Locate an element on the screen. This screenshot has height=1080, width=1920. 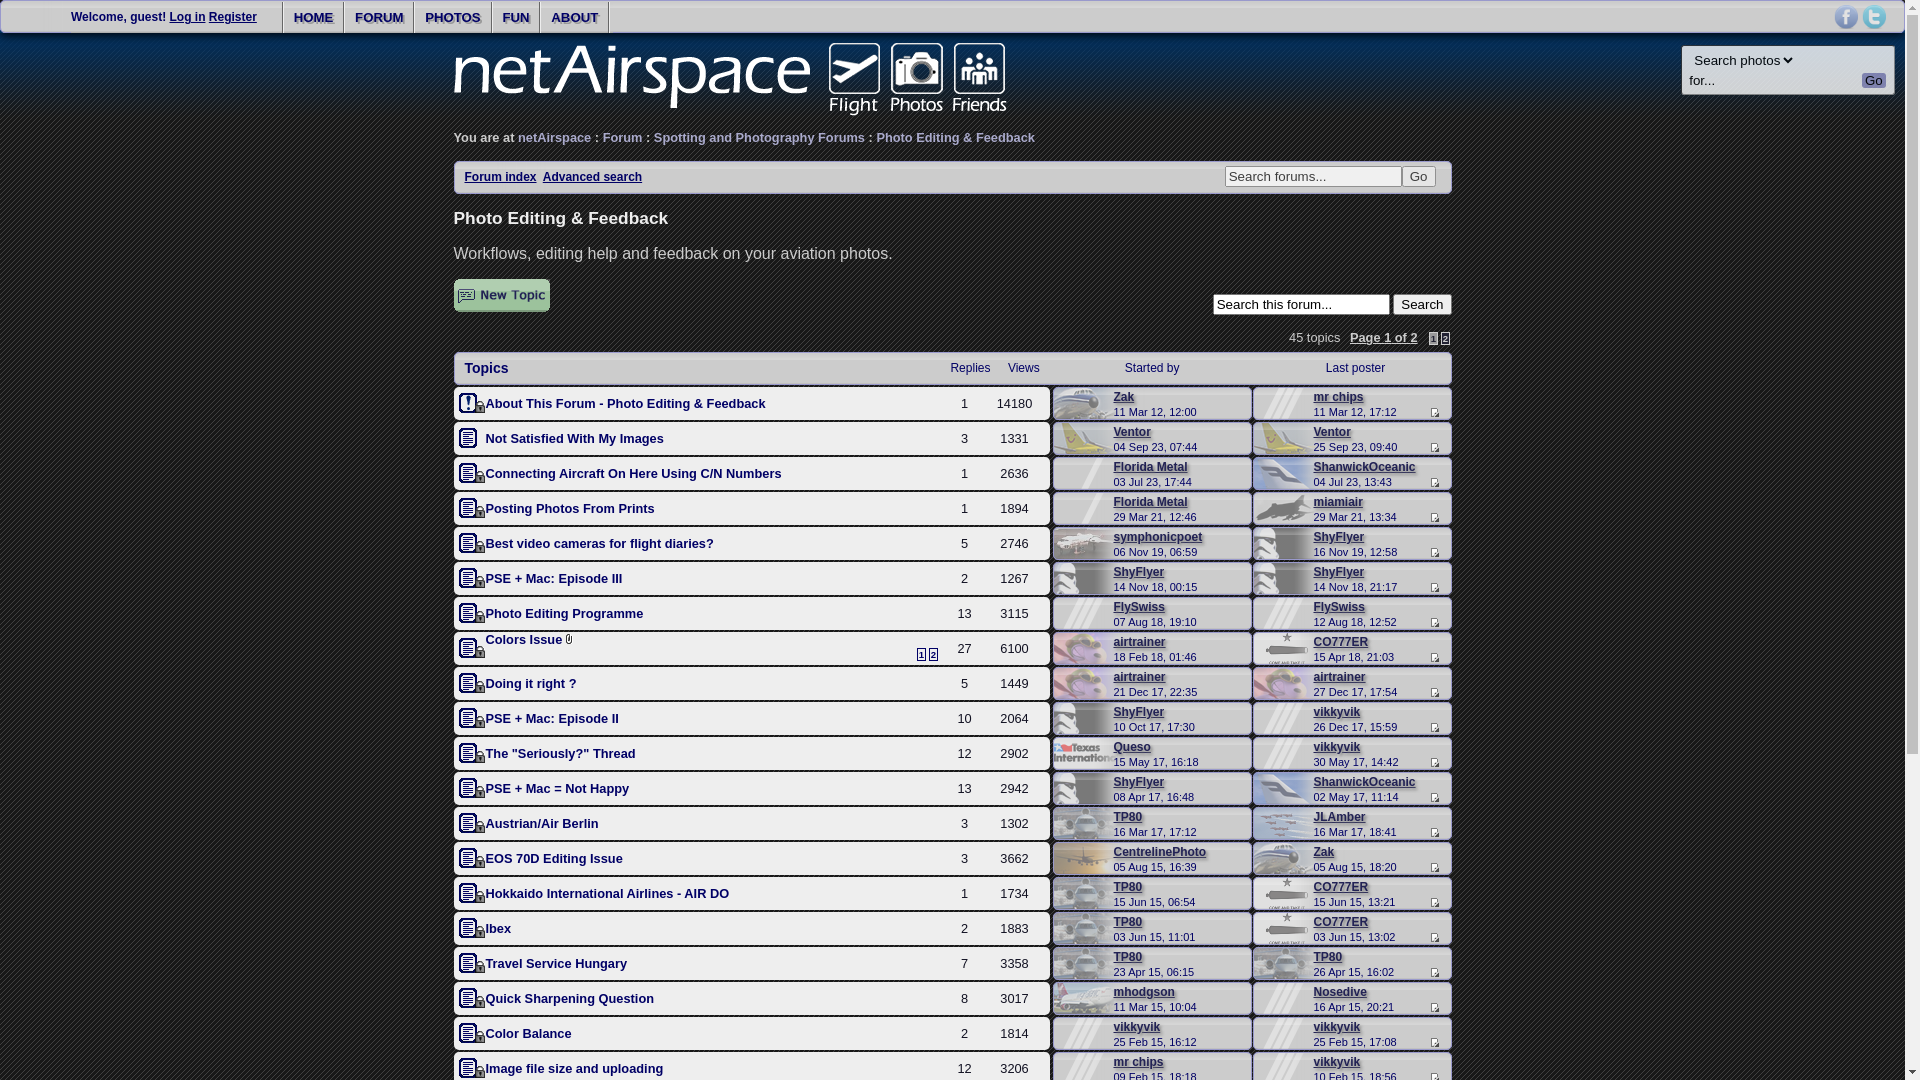
View the latest post is located at coordinates (1434, 868).